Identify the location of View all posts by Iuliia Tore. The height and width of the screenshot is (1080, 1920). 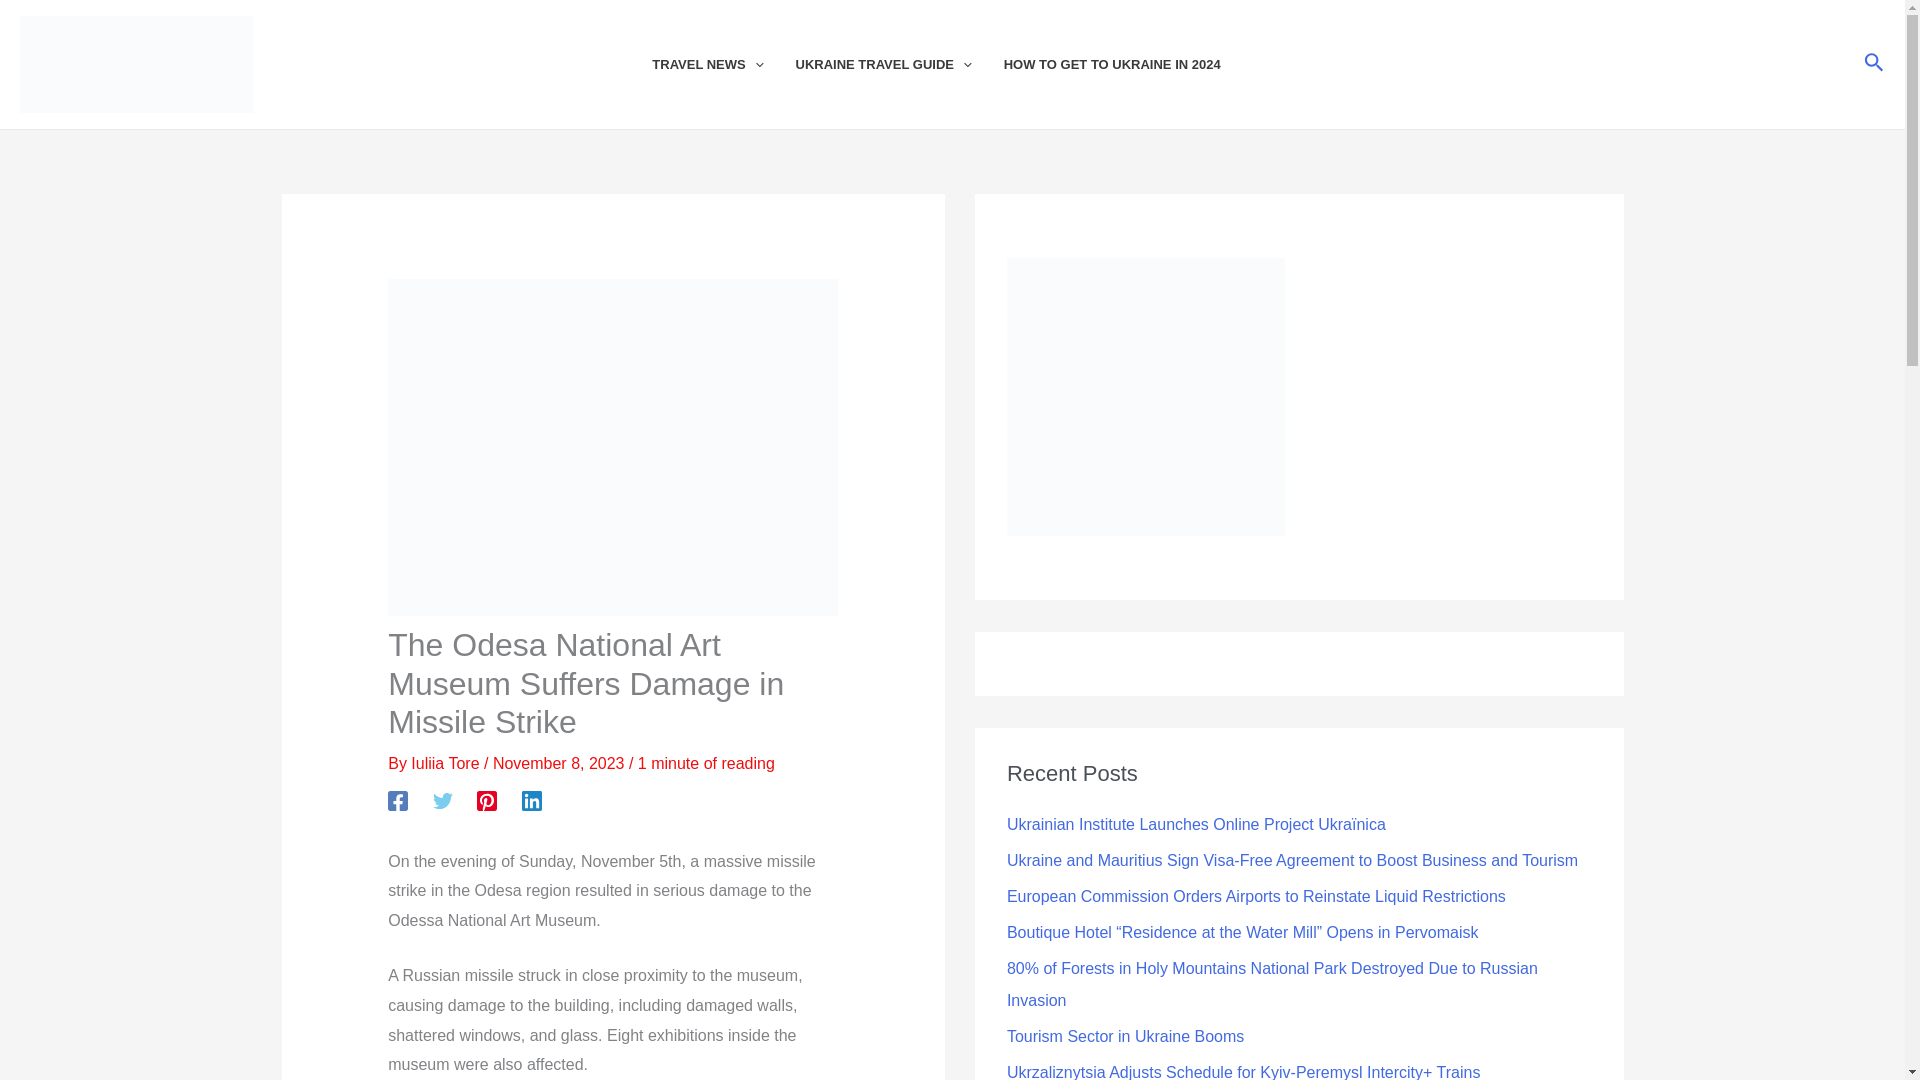
(446, 763).